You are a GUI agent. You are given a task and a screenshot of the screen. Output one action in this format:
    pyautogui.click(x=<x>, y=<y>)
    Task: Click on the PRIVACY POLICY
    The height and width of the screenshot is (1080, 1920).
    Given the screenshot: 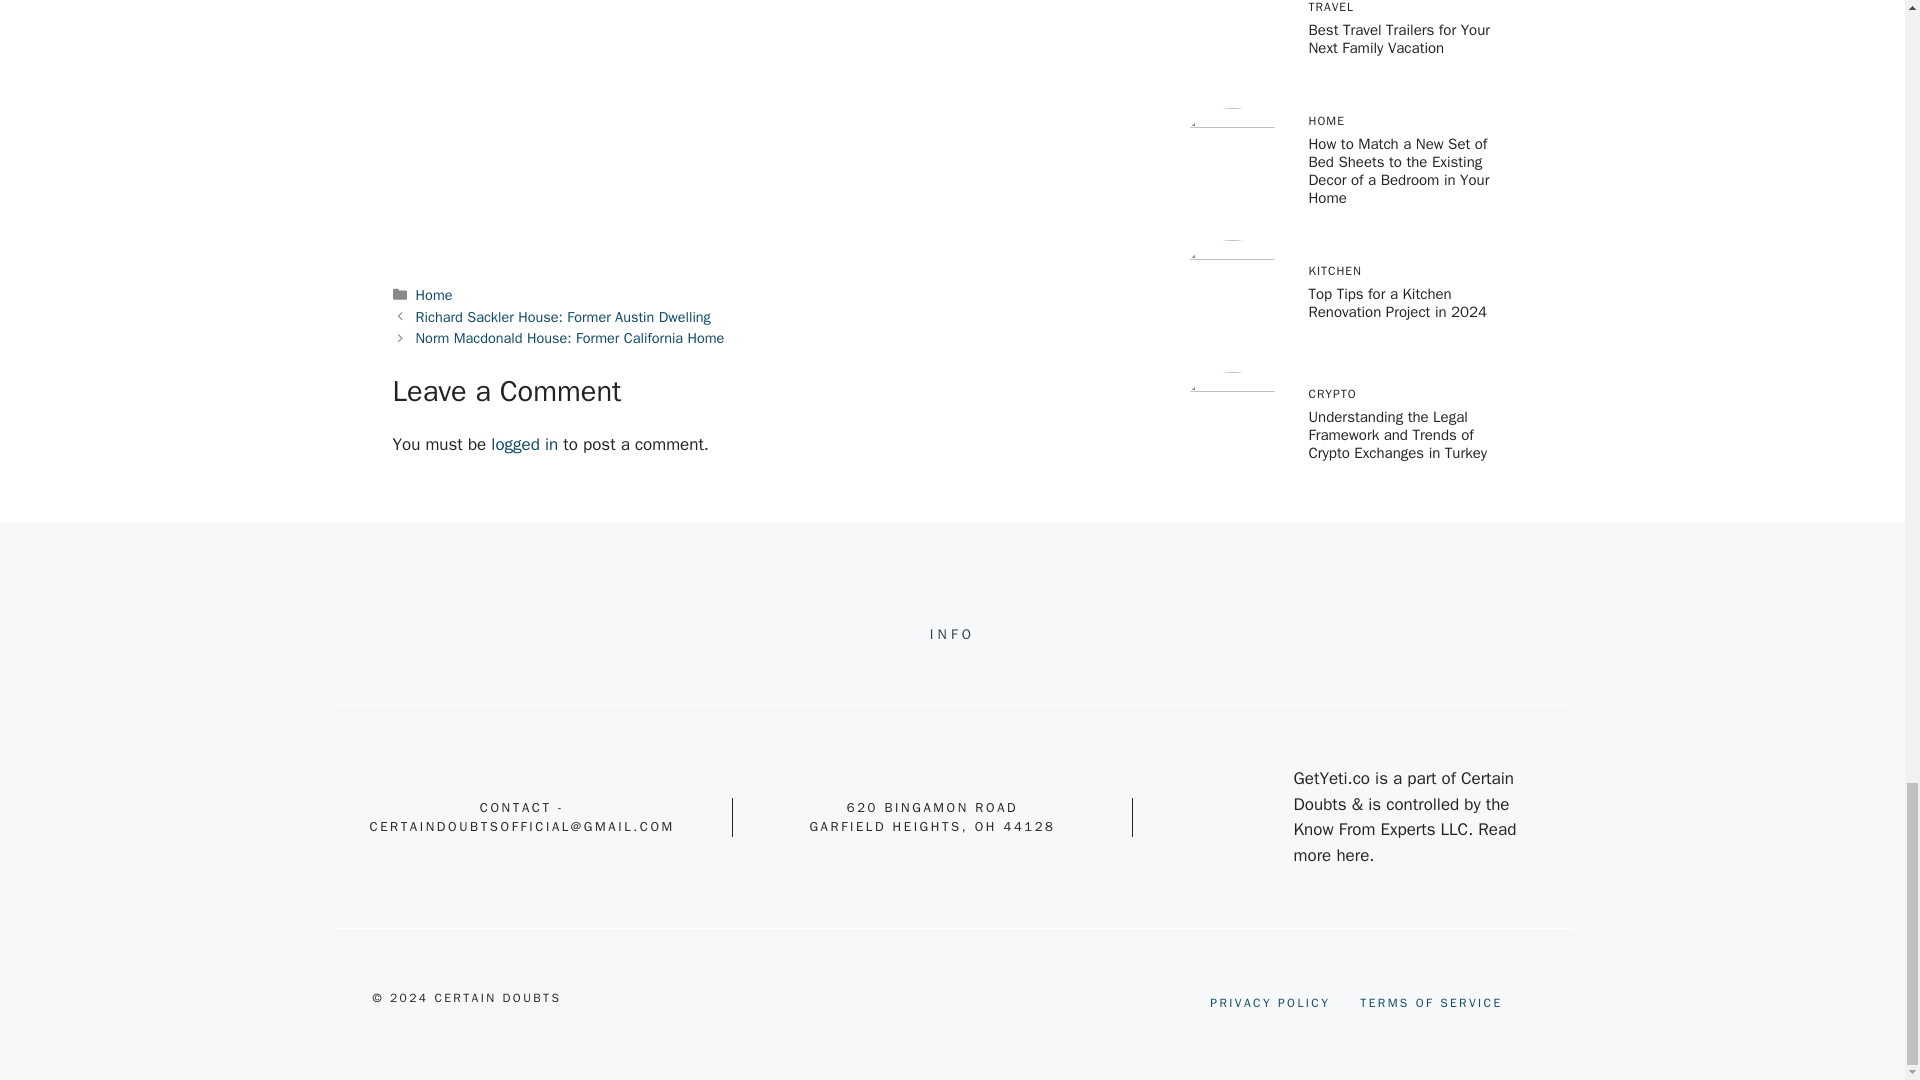 What is the action you would take?
    pyautogui.click(x=1270, y=1002)
    